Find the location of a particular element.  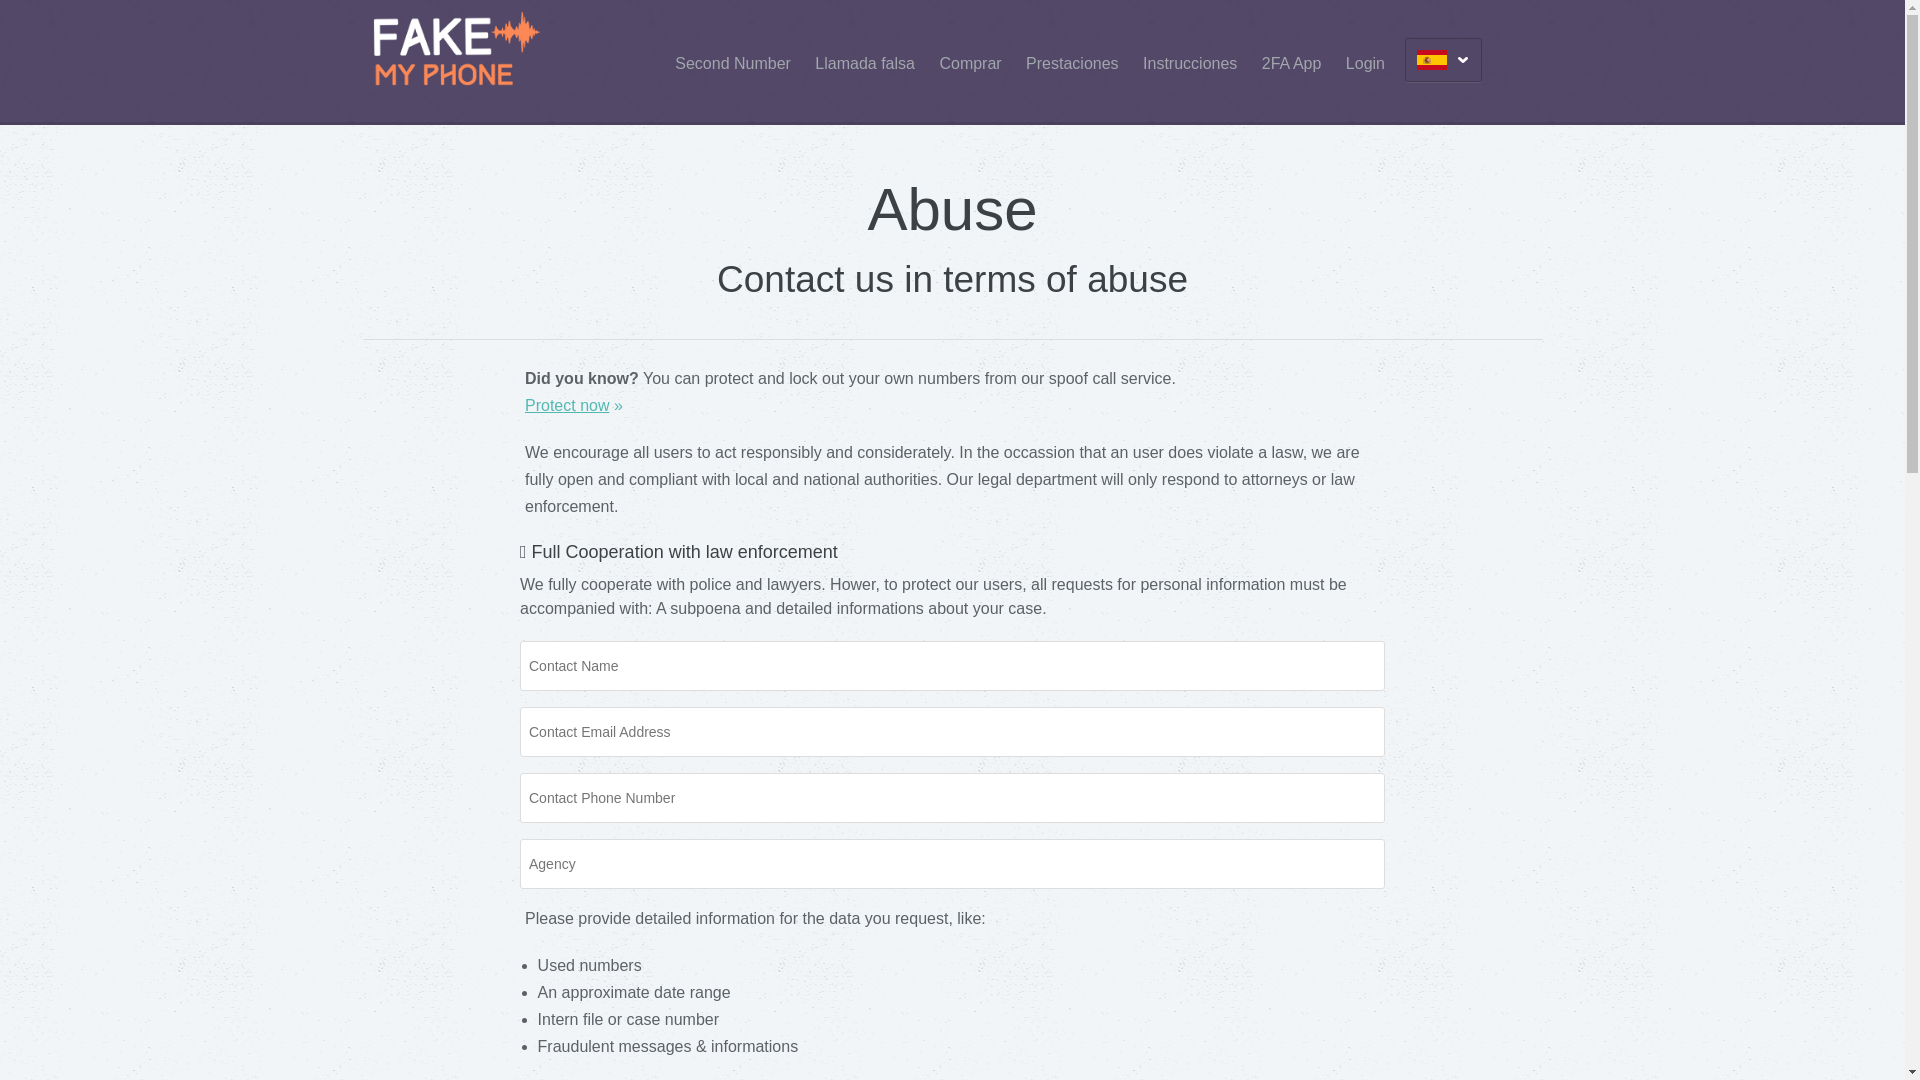

Buy second number with crypto or card is located at coordinates (733, 64).